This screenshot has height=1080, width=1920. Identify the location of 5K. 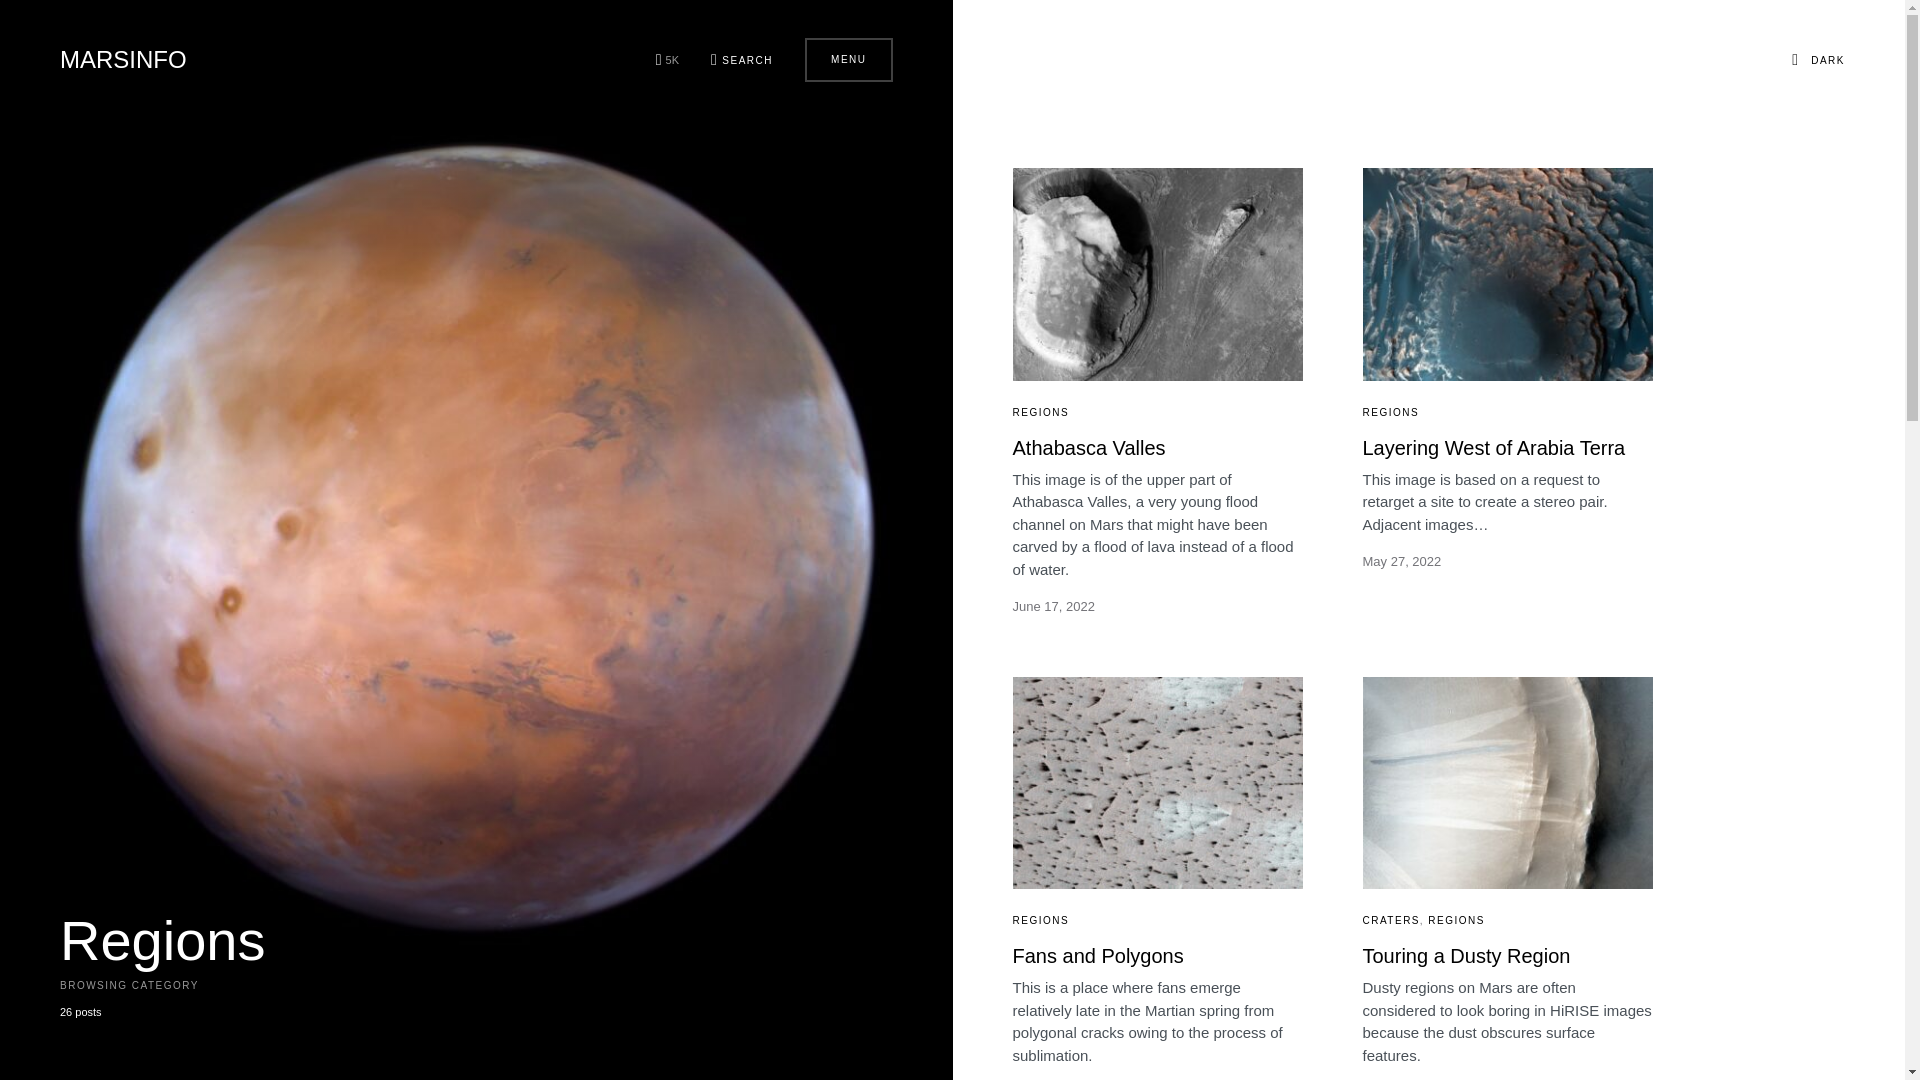
(668, 60).